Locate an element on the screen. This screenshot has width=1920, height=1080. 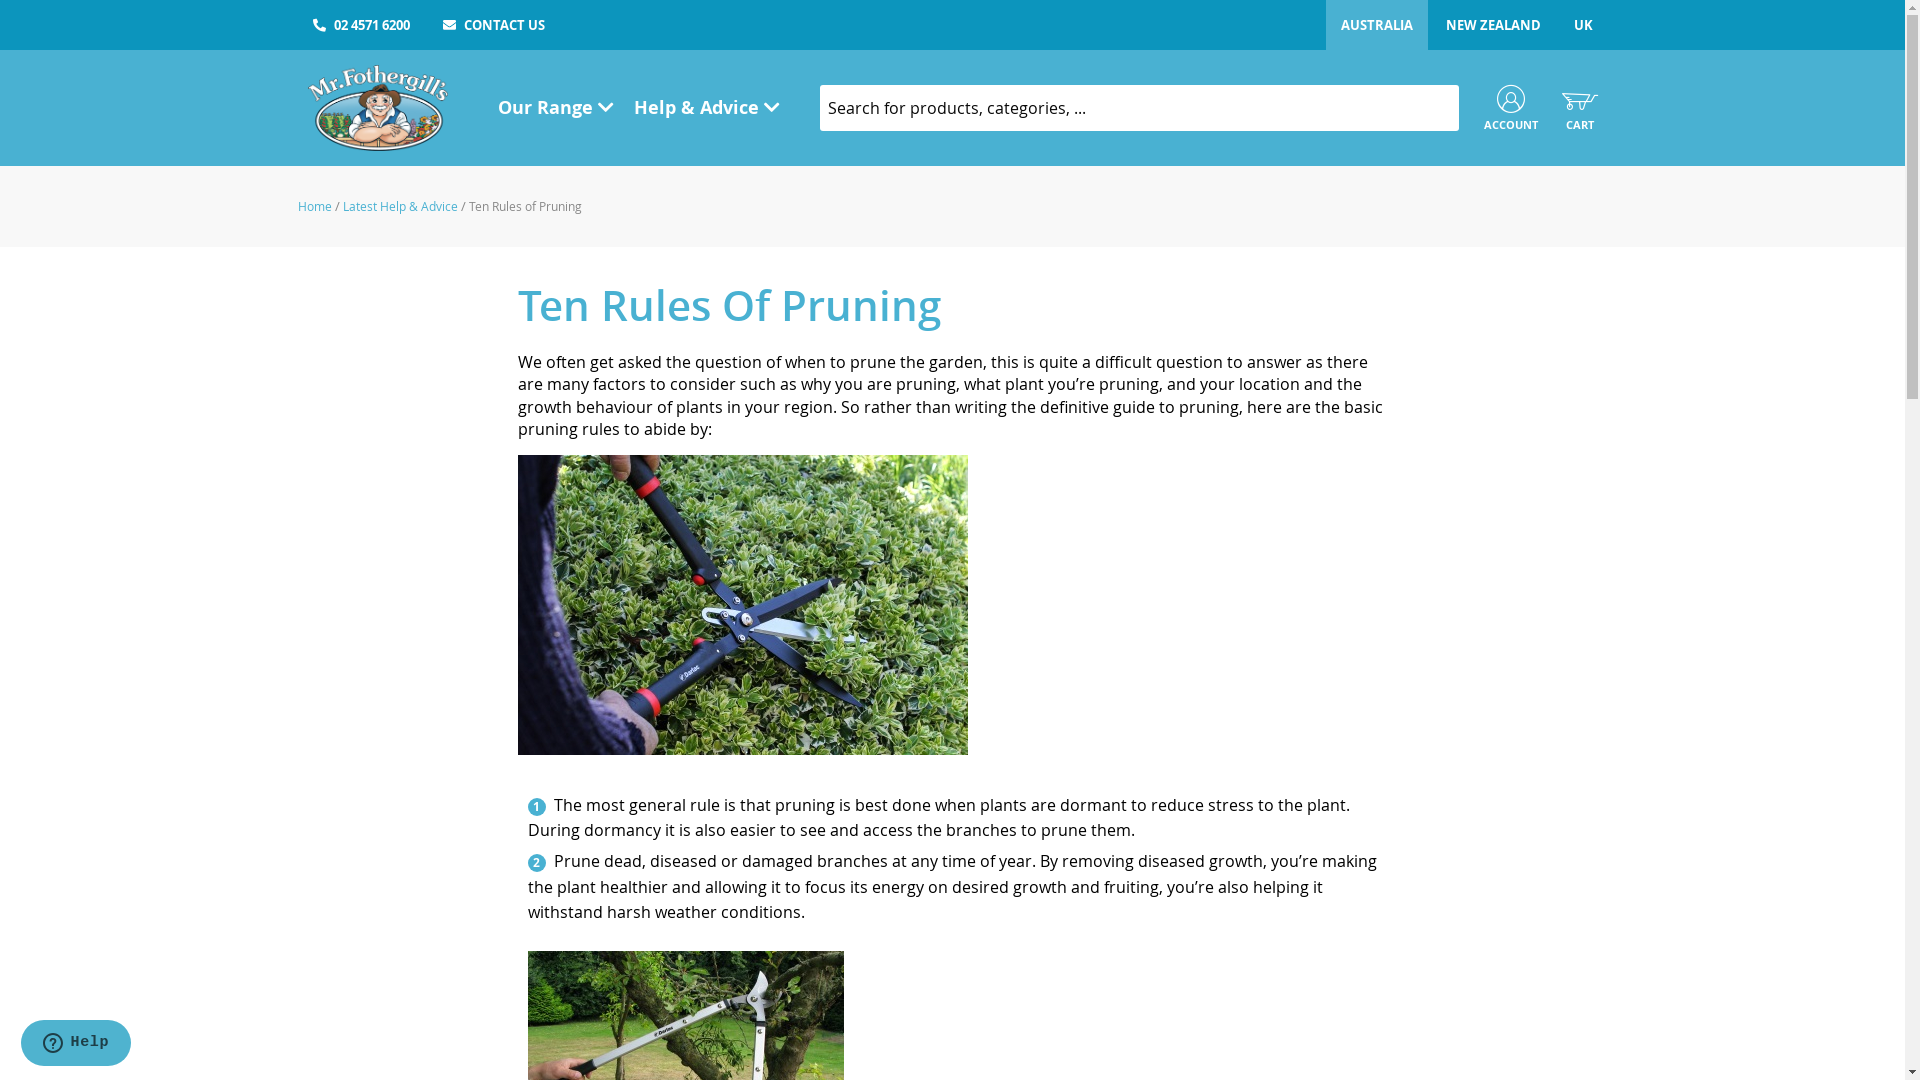
Opens a widget where you can chat to one of our agents is located at coordinates (76, 1045).